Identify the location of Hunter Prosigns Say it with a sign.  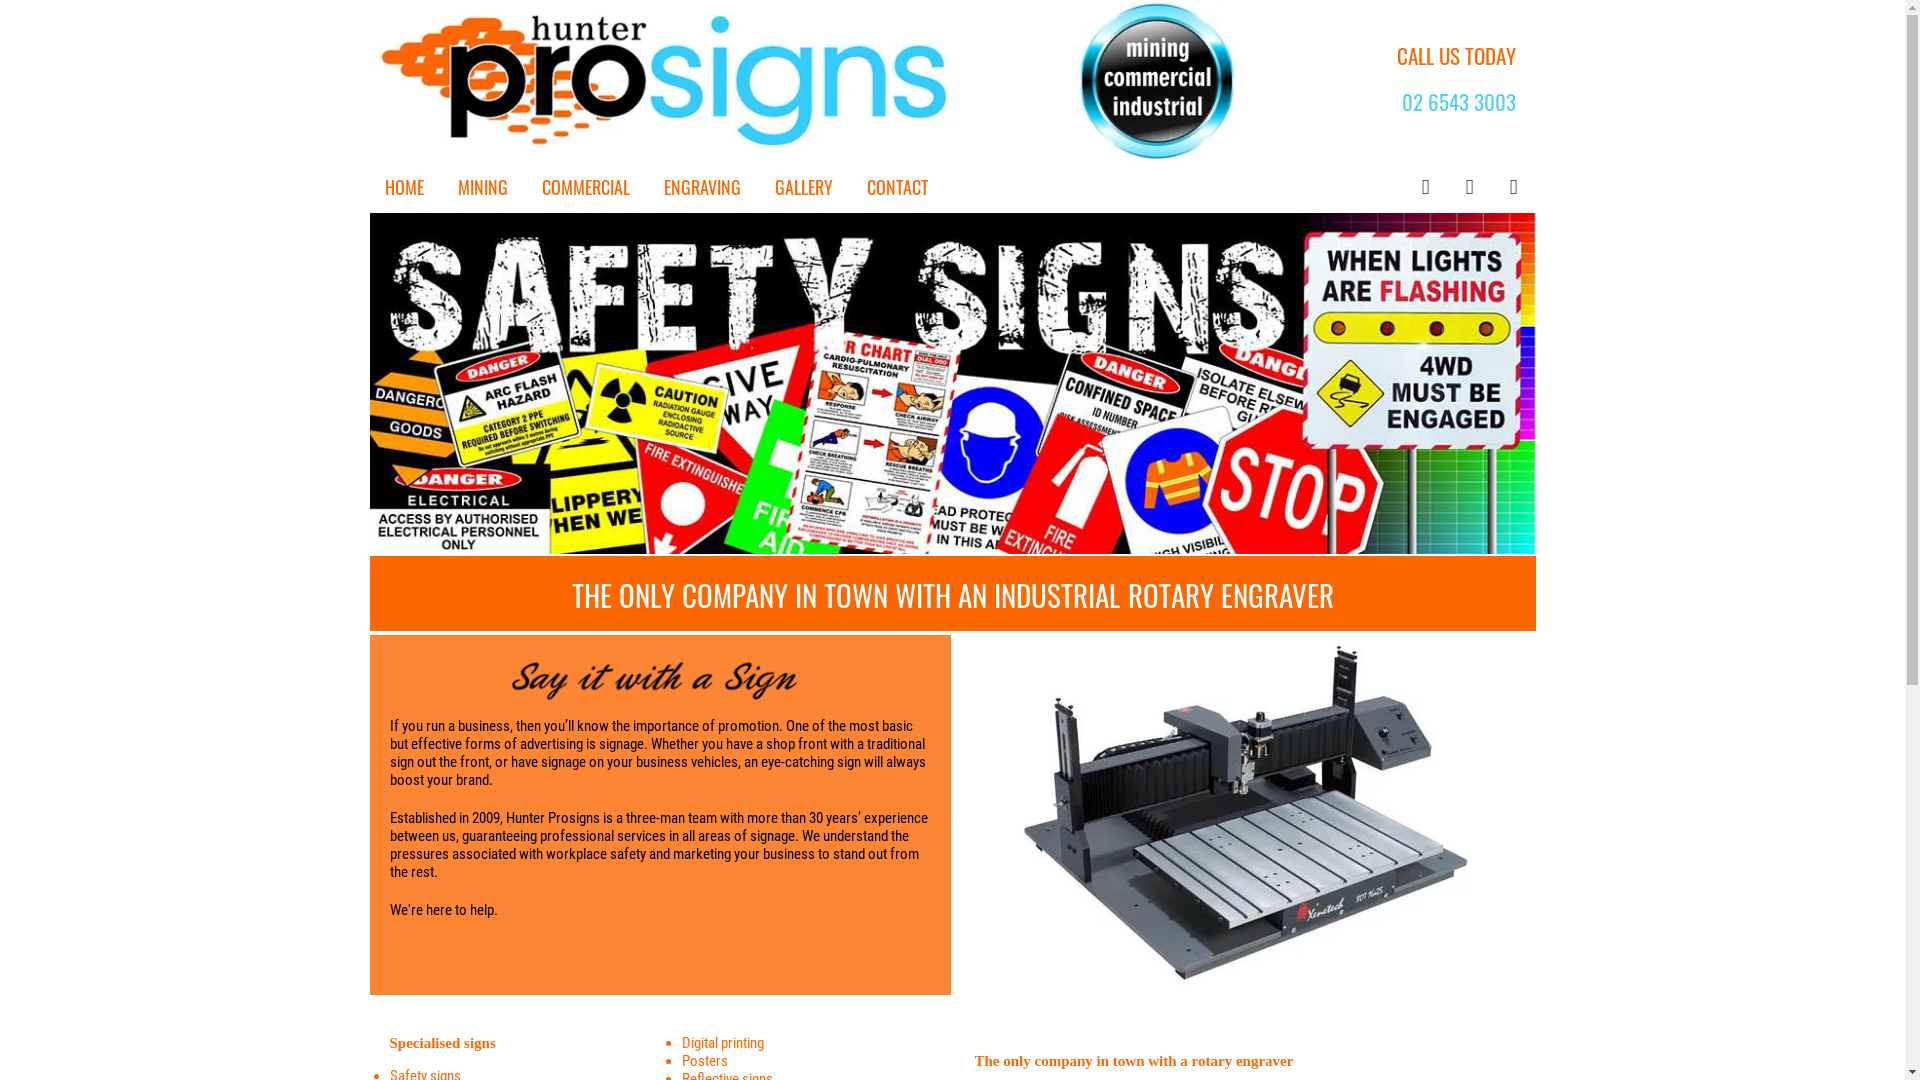
(656, 681).